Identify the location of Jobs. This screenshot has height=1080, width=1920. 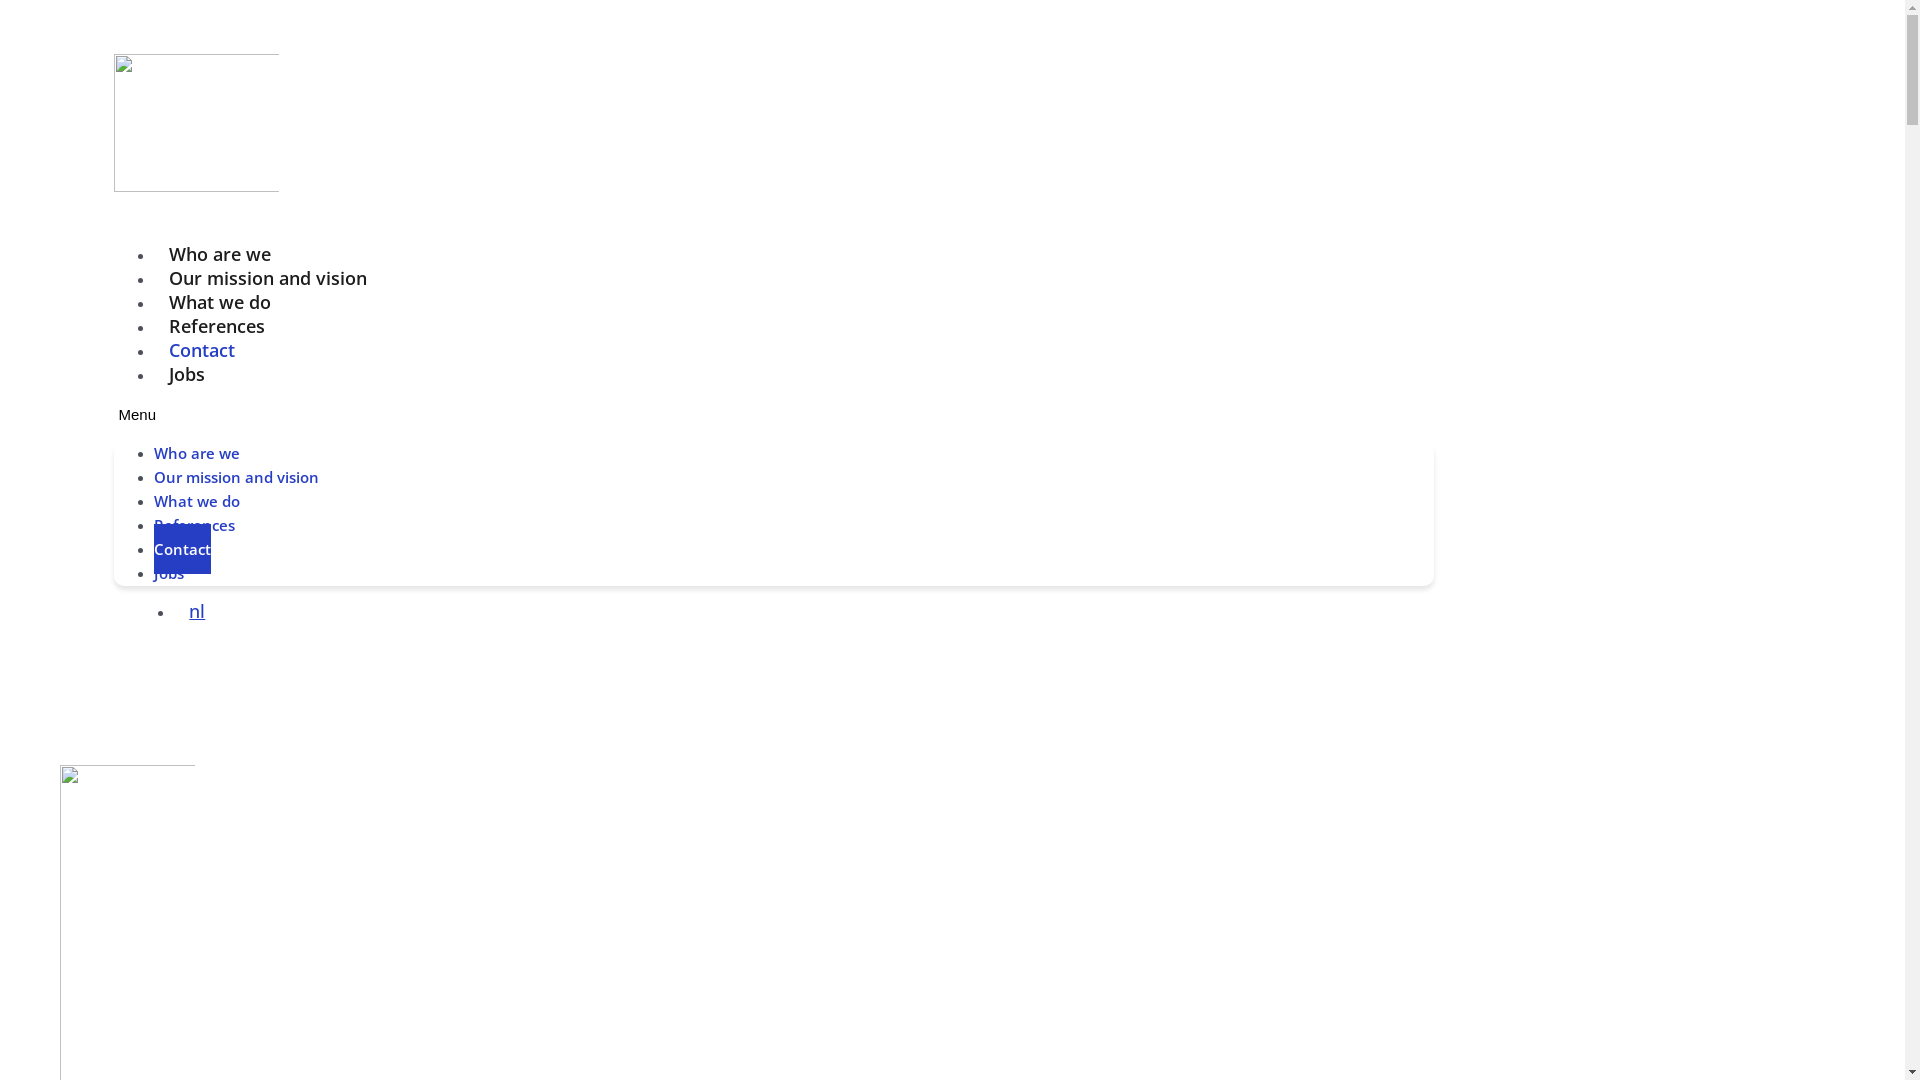
(187, 374).